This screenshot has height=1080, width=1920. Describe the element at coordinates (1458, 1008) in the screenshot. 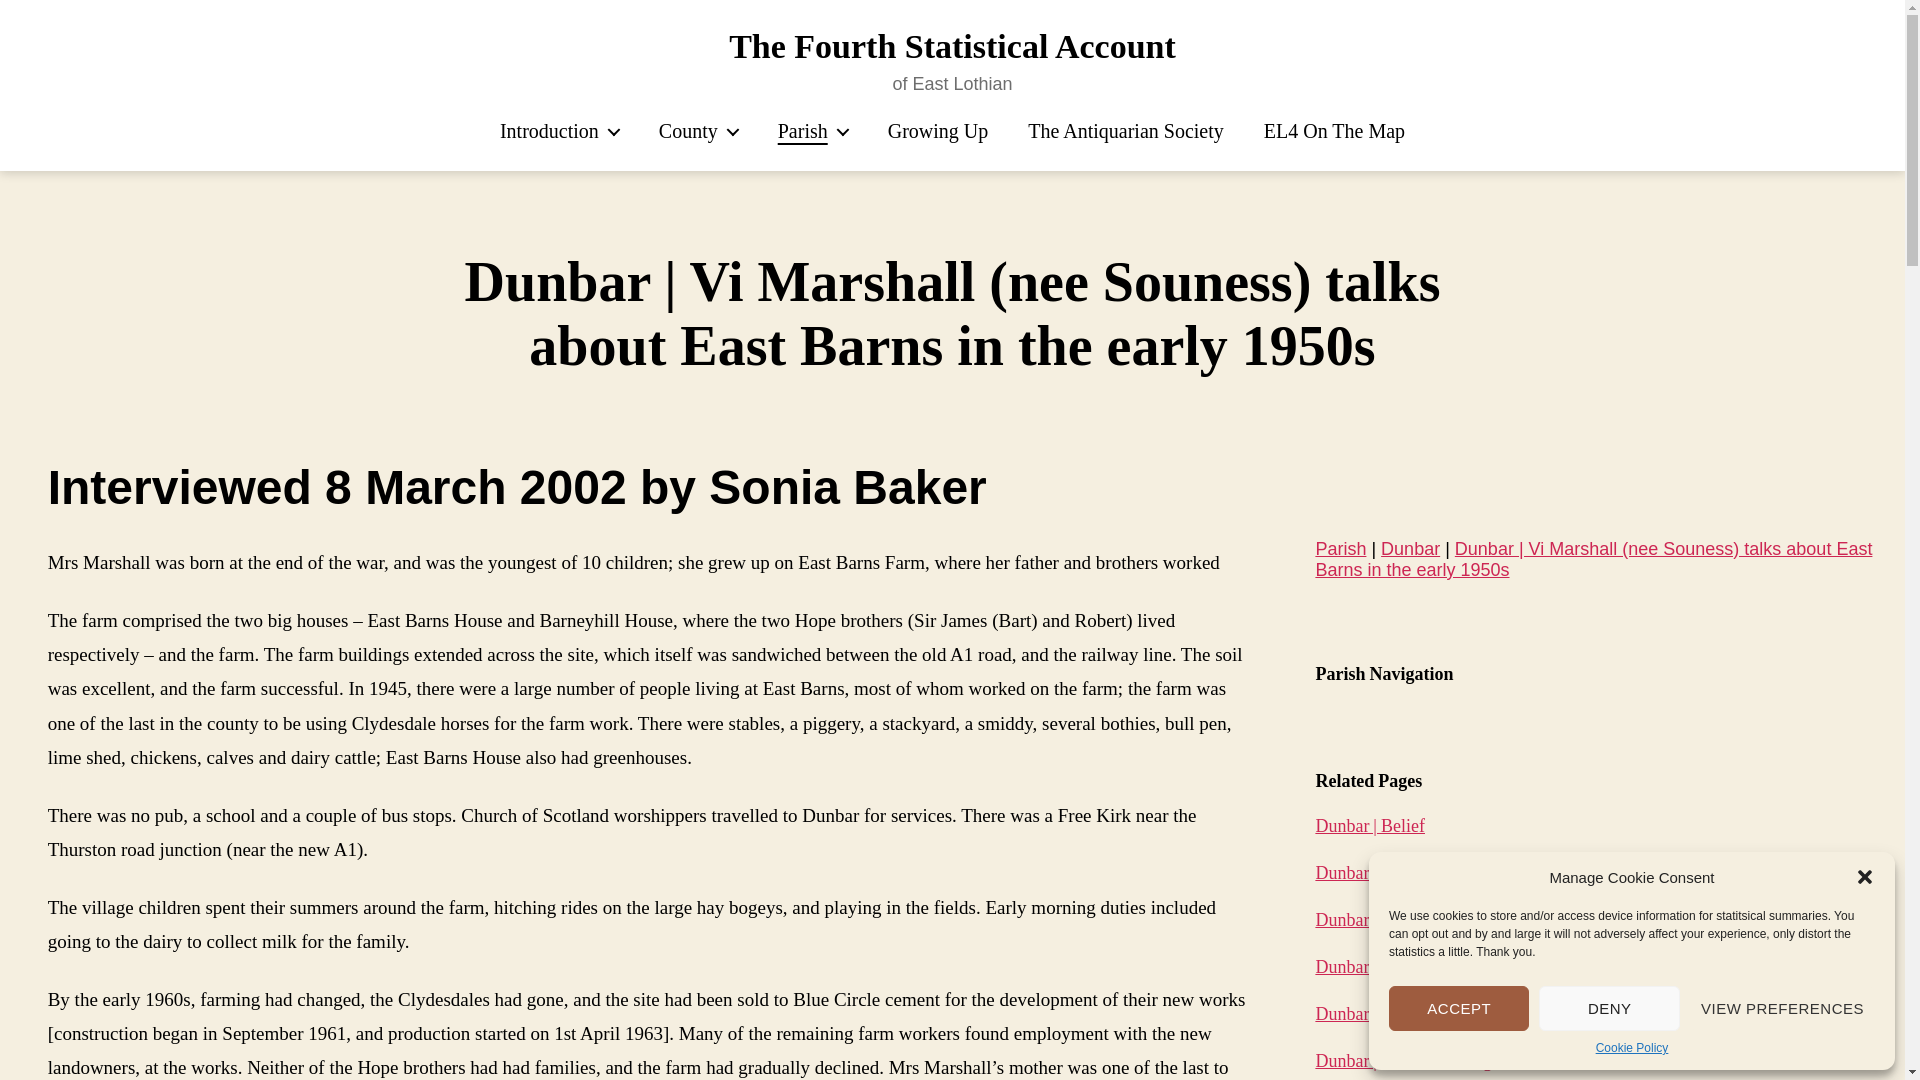

I see `ACCEPT` at that location.